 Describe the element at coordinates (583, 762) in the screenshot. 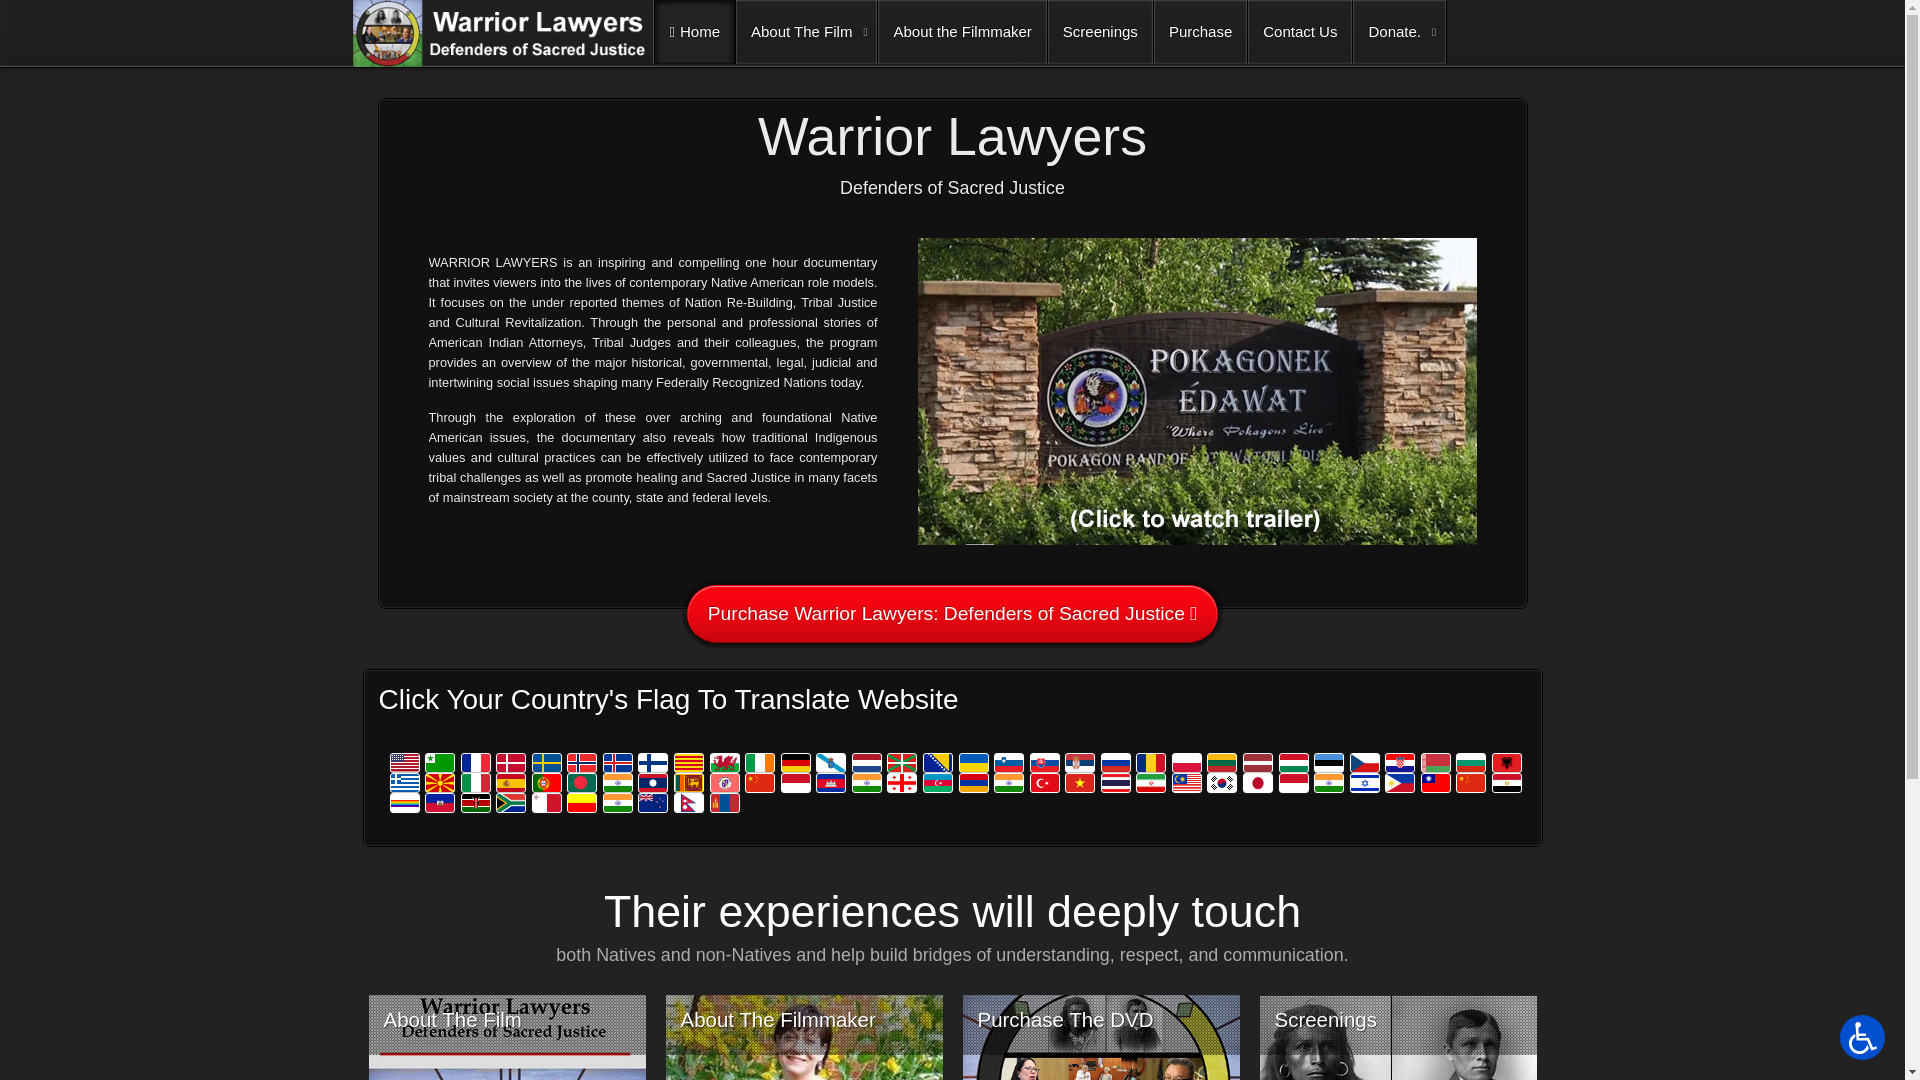

I see ` Norsk` at that location.